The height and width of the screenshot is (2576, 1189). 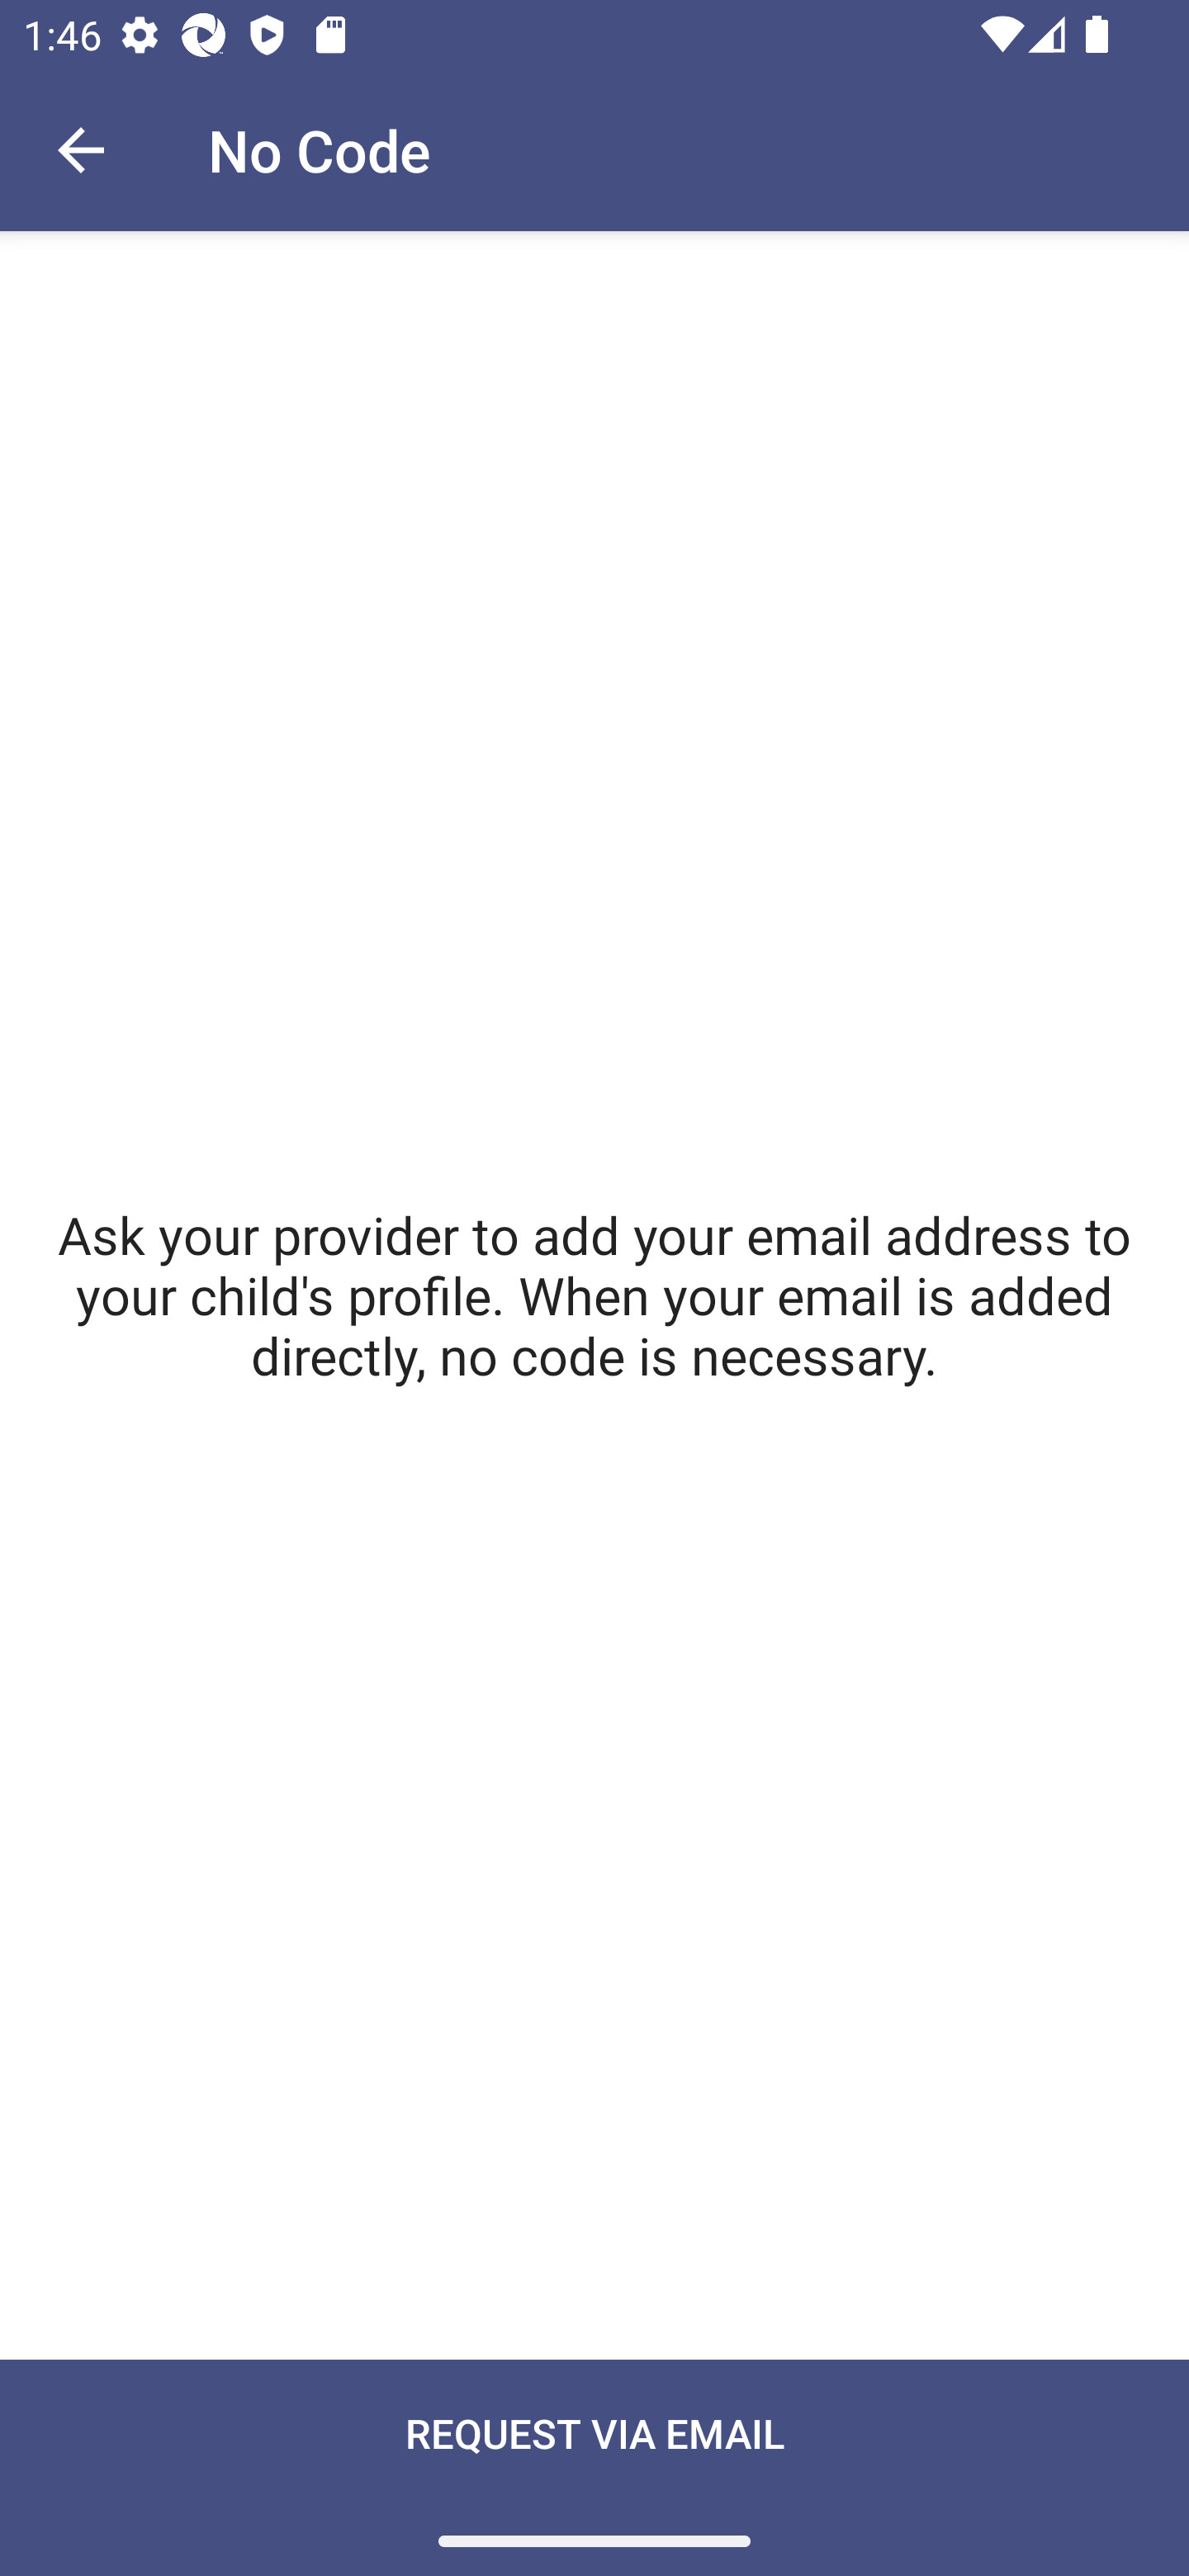 I want to click on REQUEST VIA EMAIL, so click(x=594, y=2467).